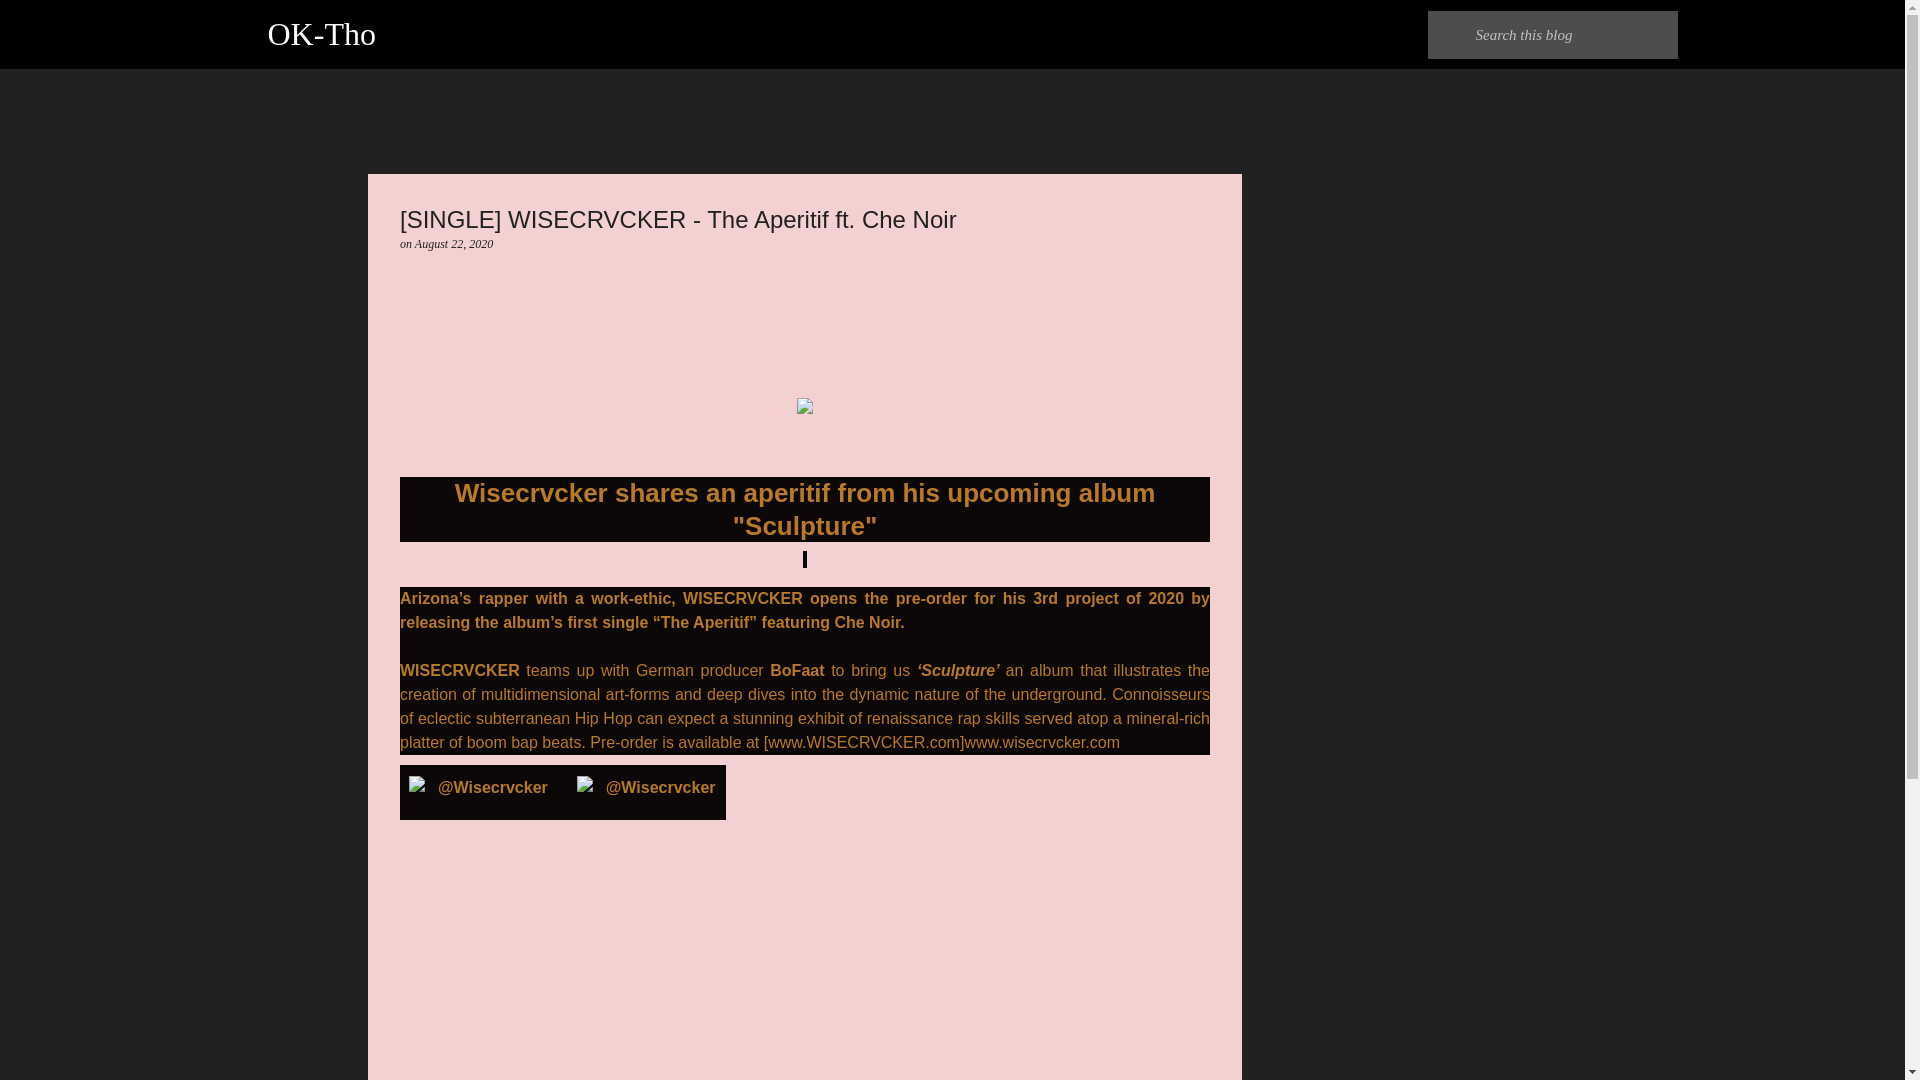 The width and height of the screenshot is (1920, 1080). I want to click on permanent link, so click(454, 243).